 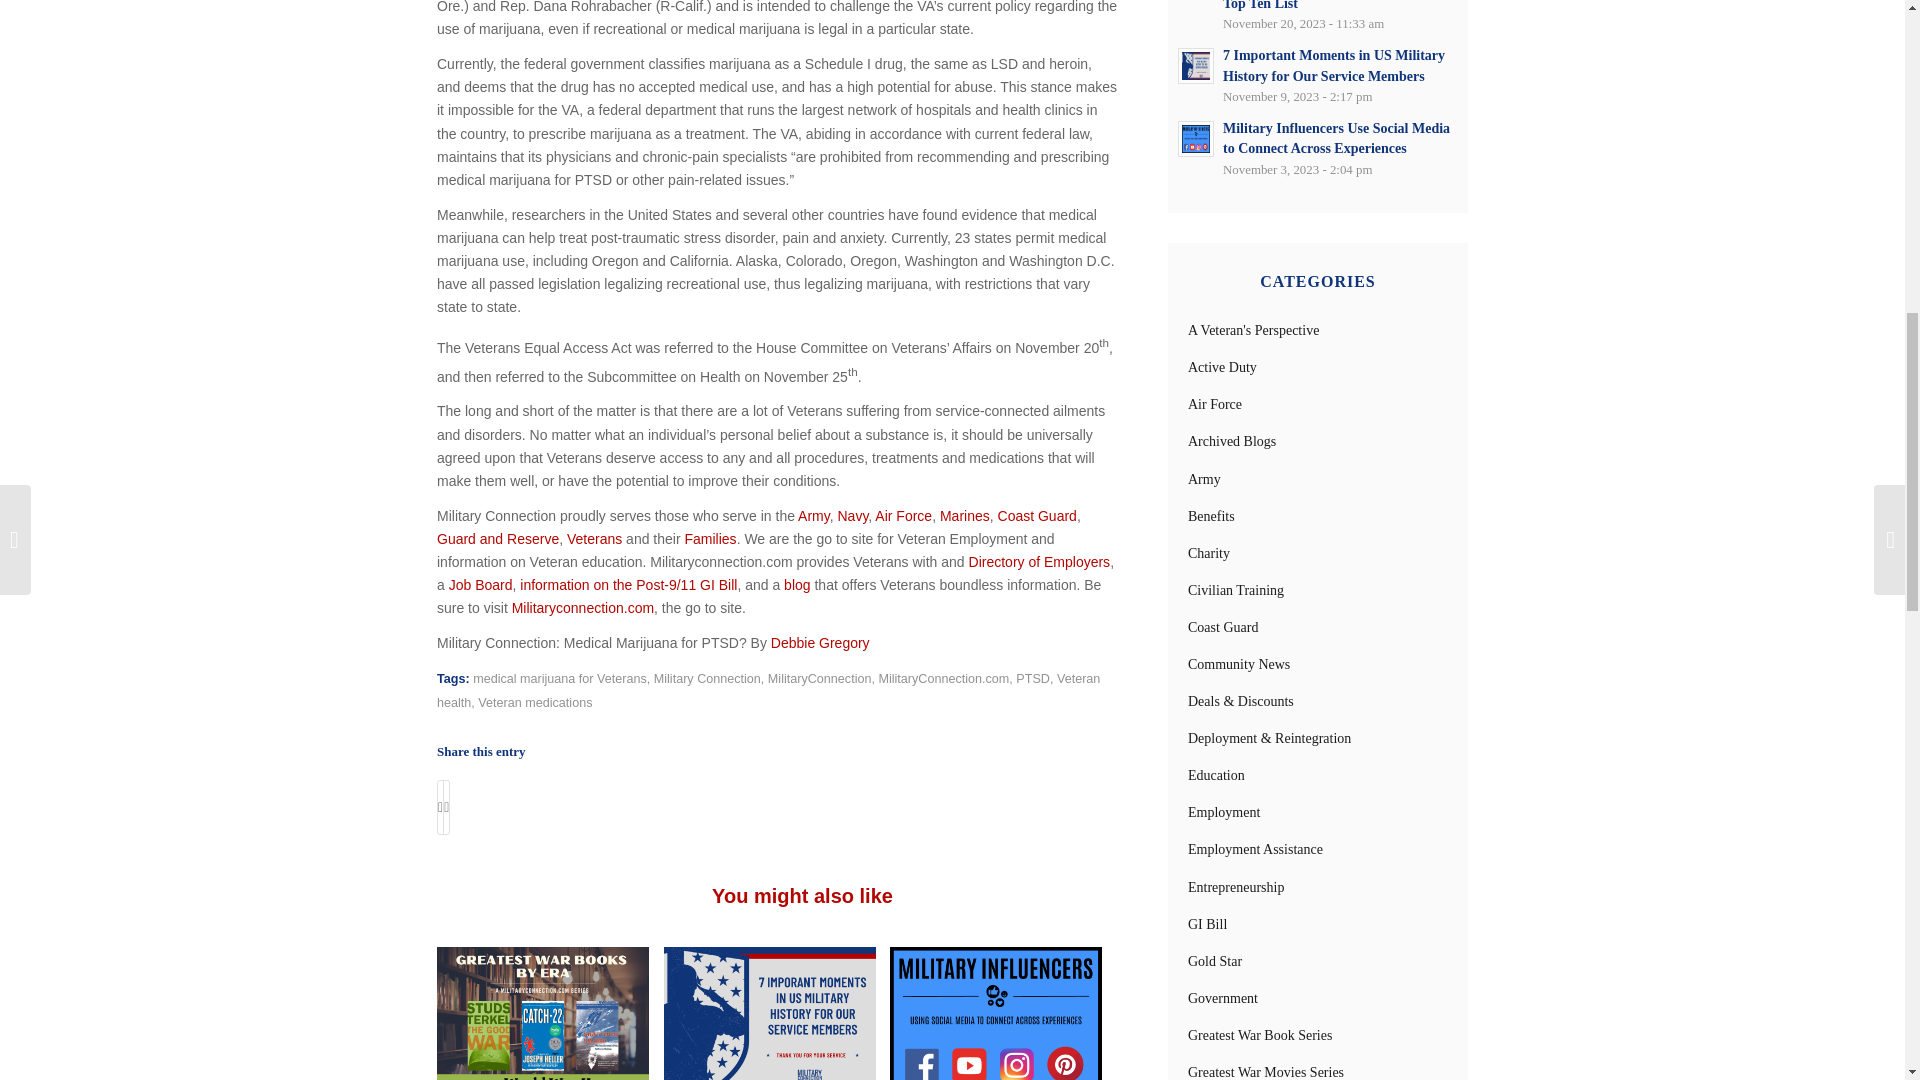 What do you see at coordinates (943, 678) in the screenshot?
I see `MilitaryConnection.com` at bounding box center [943, 678].